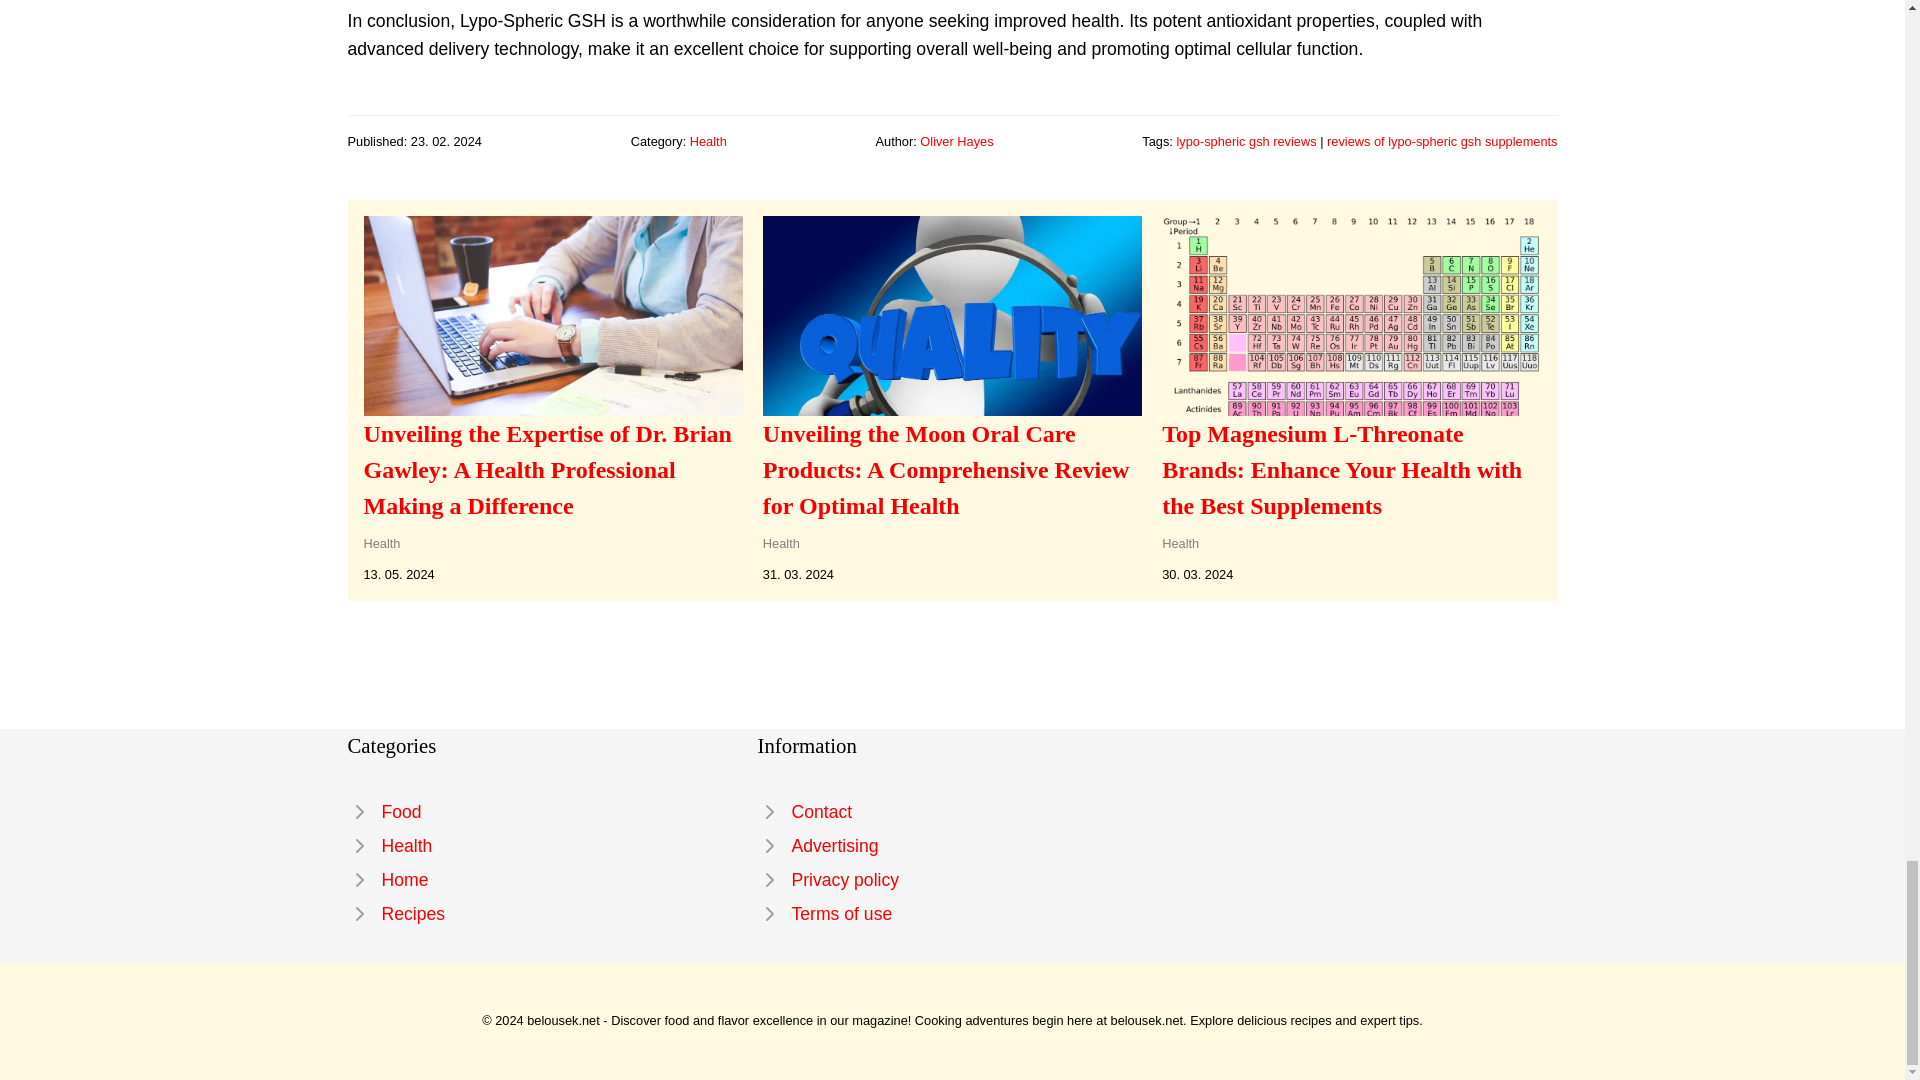 Image resolution: width=1920 pixels, height=1080 pixels. What do you see at coordinates (953, 812) in the screenshot?
I see `Contact` at bounding box center [953, 812].